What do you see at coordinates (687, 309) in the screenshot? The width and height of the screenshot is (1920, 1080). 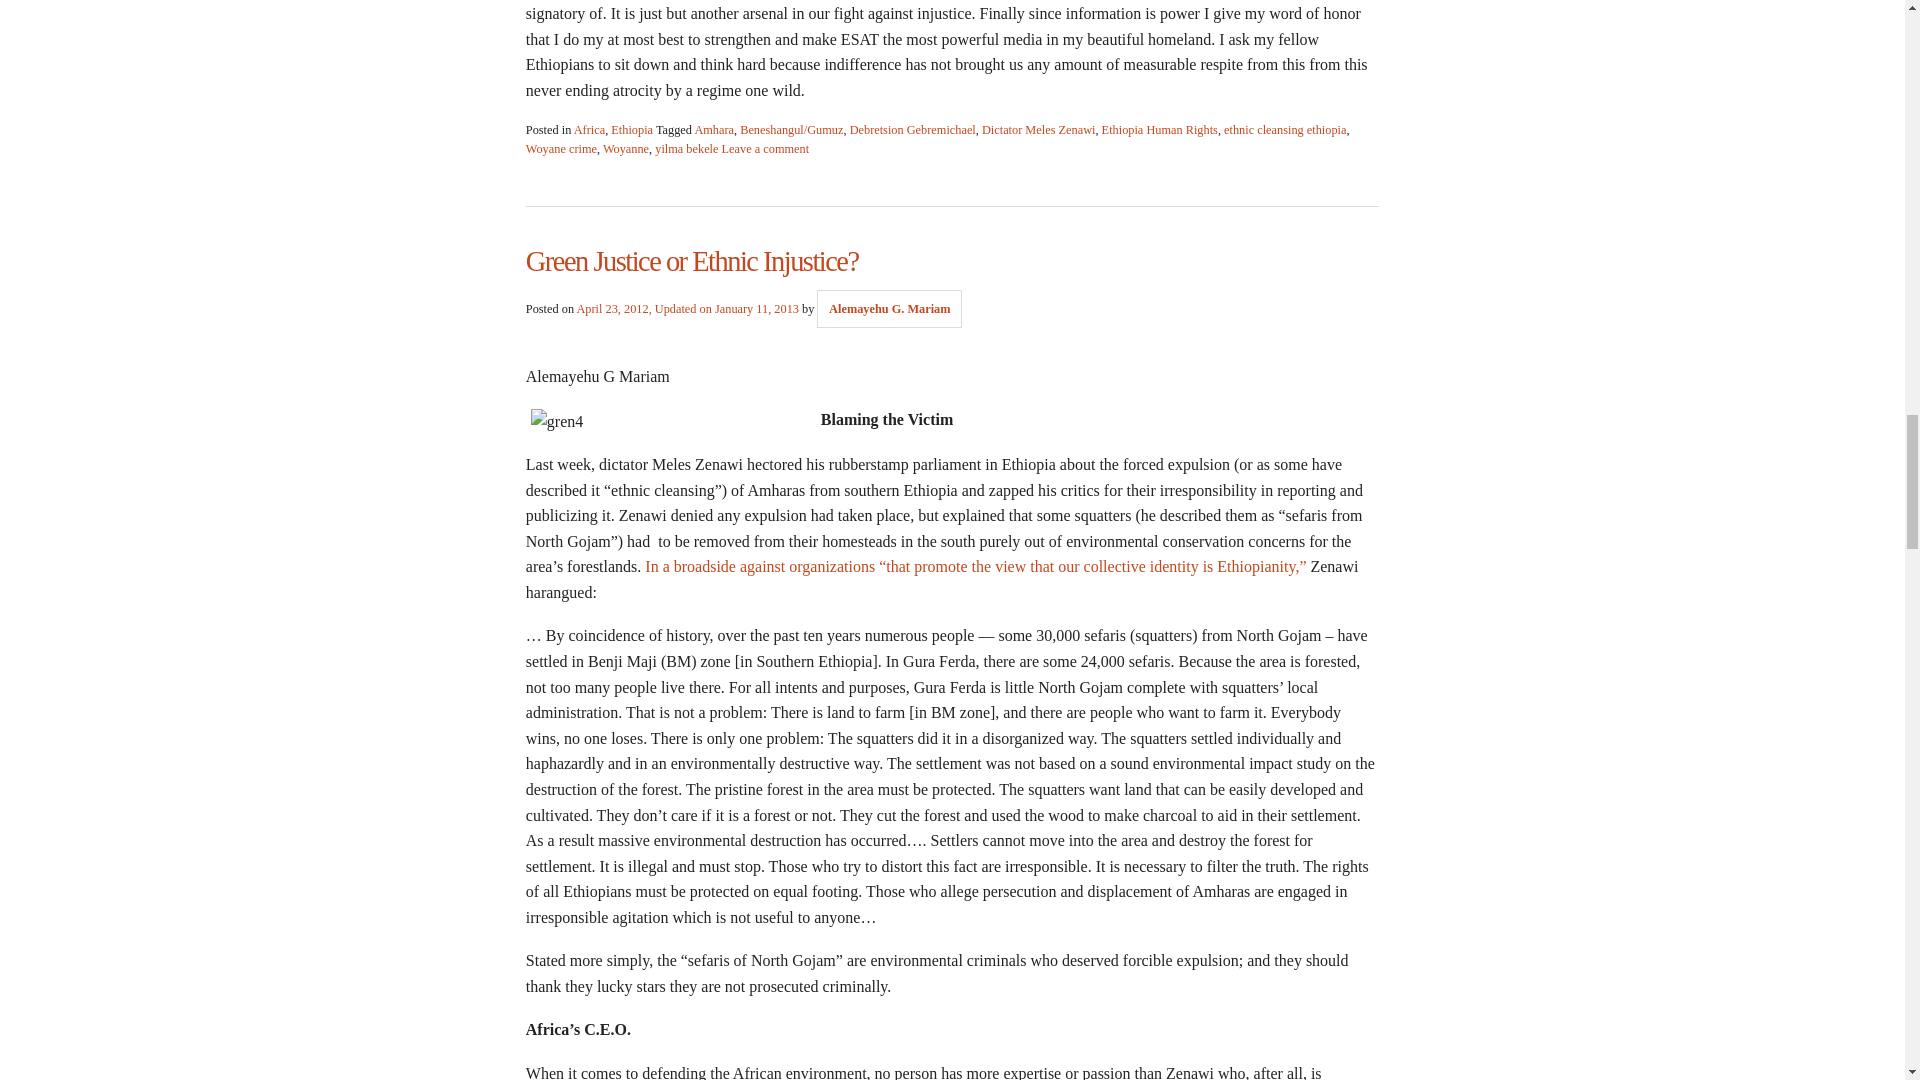 I see `April 23, 2012, Updated on January 11, 2013` at bounding box center [687, 309].